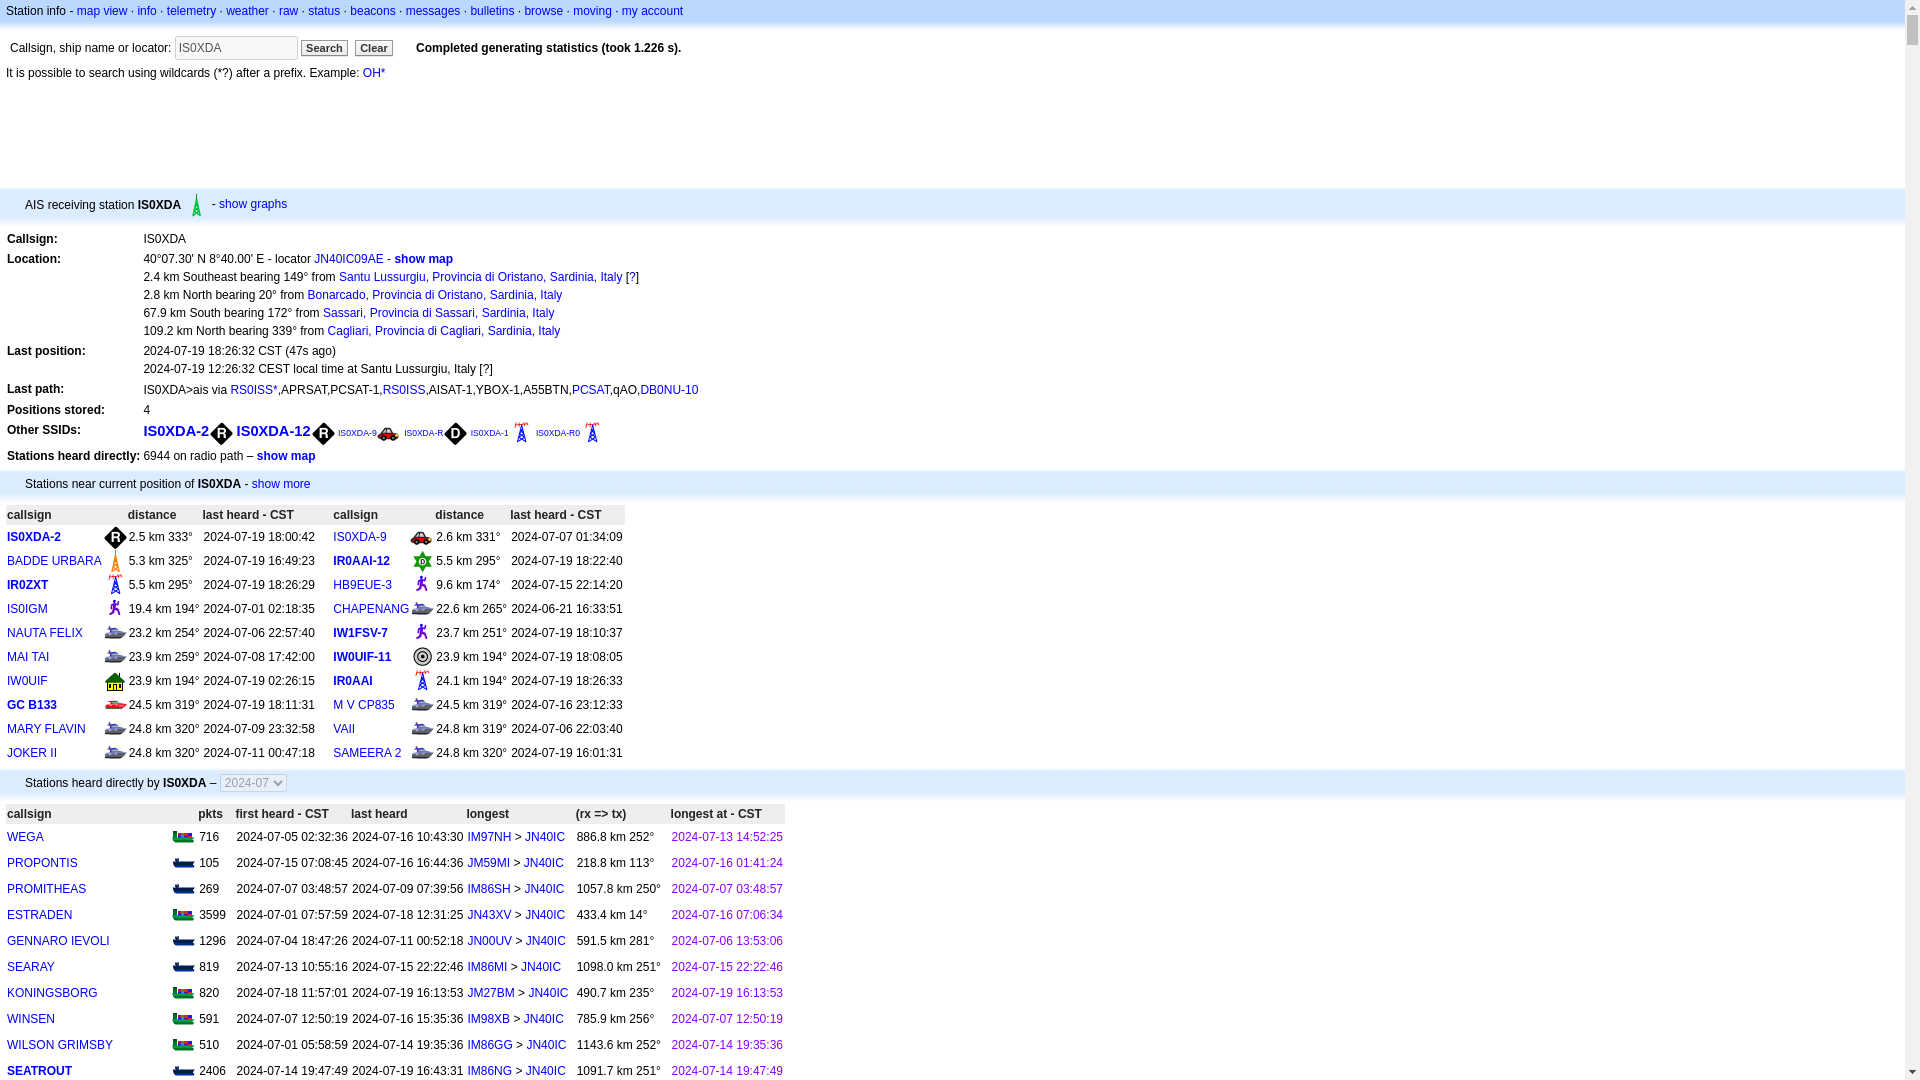  What do you see at coordinates (28, 584) in the screenshot?
I see `IR0ZXT` at bounding box center [28, 584].